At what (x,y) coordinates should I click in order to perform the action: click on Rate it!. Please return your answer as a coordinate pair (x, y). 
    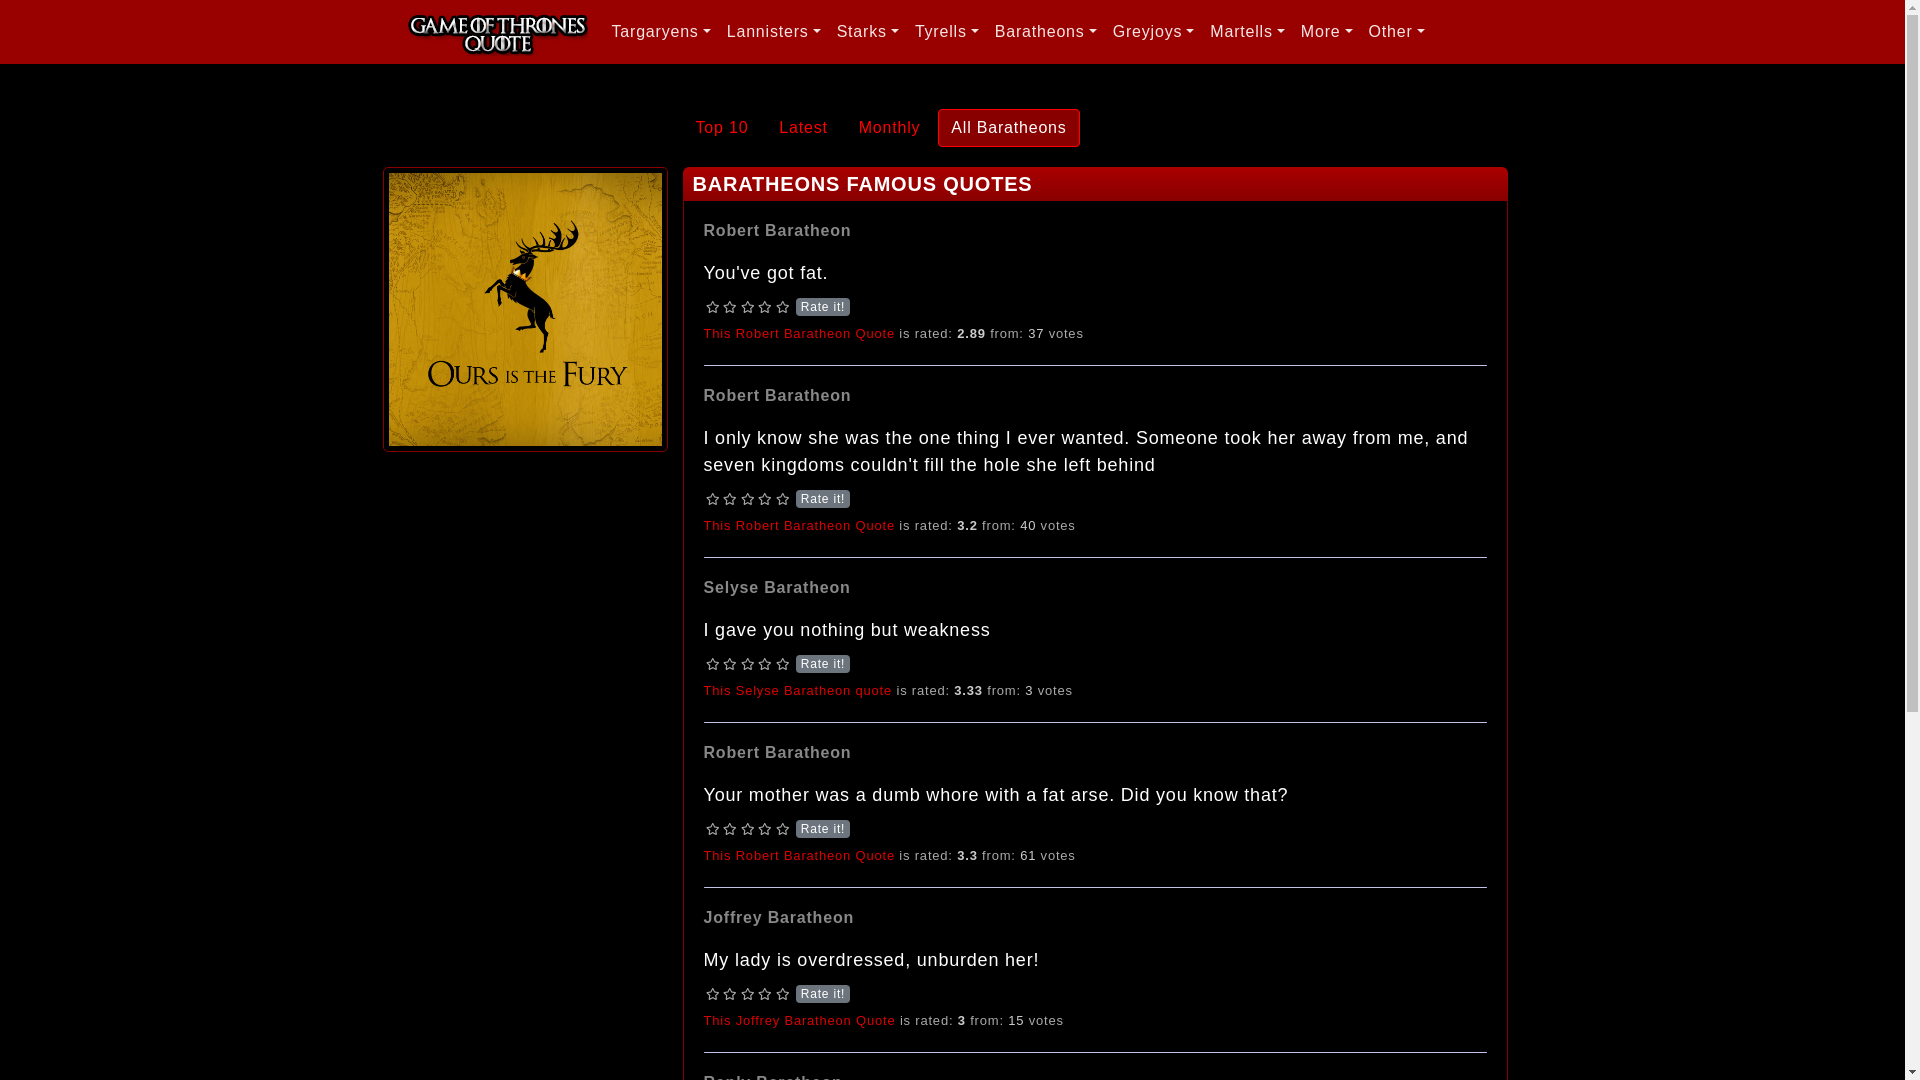
    Looking at the image, I should click on (748, 498).